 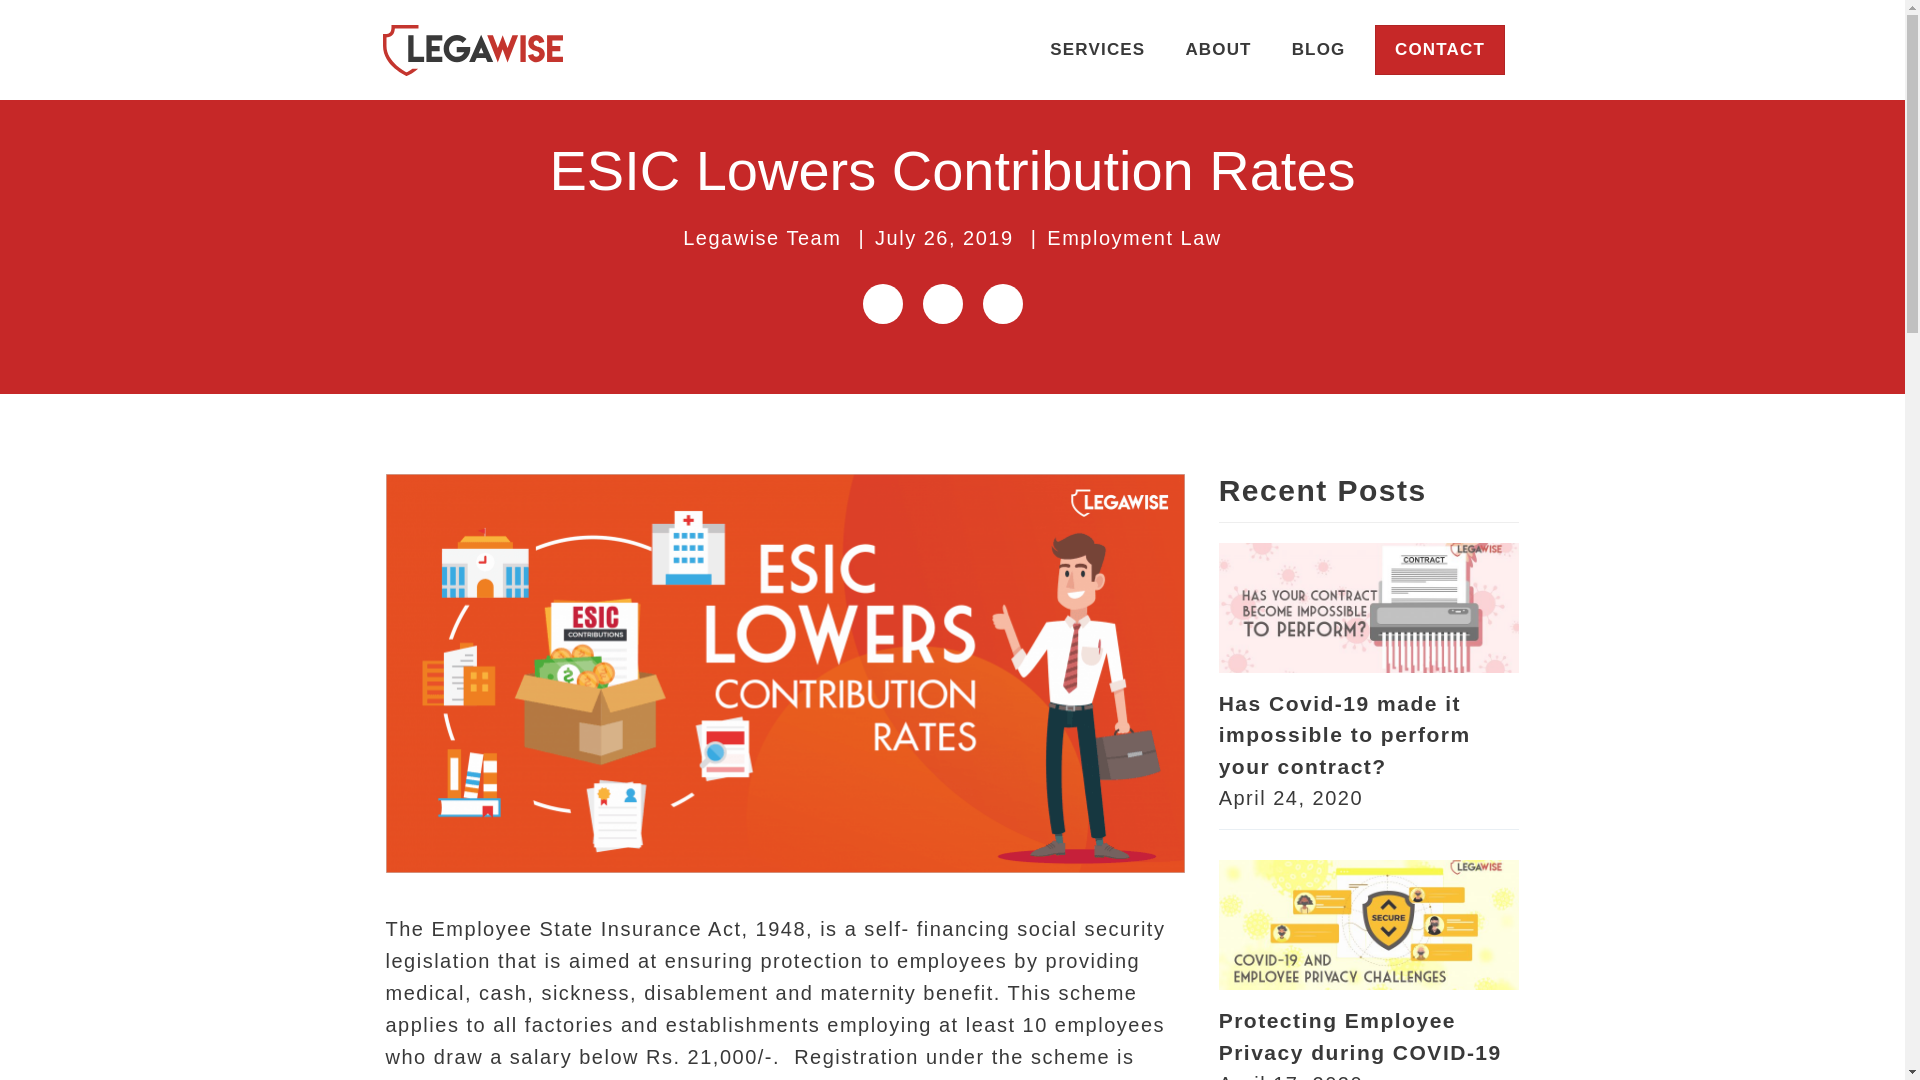 I want to click on Twitter, so click(x=1001, y=304).